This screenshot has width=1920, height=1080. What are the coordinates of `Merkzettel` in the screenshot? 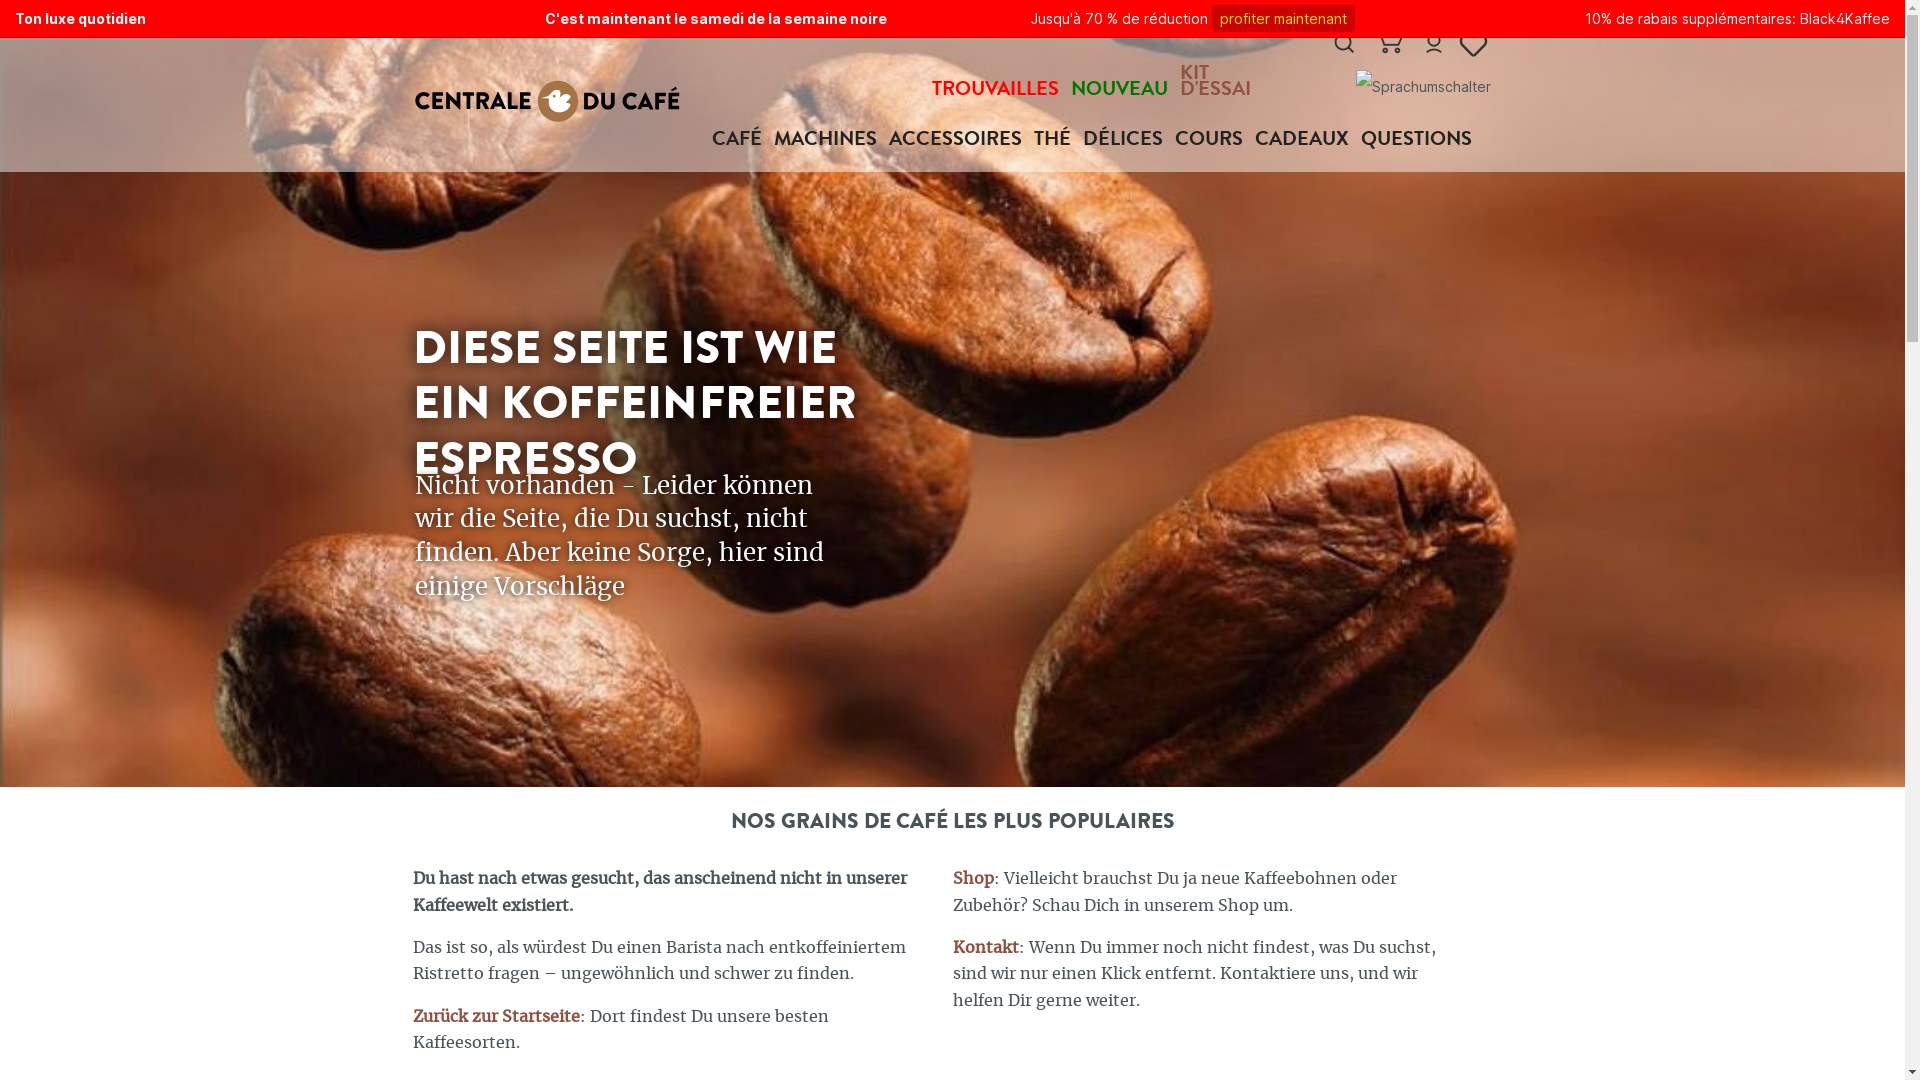 It's located at (1478, 44).